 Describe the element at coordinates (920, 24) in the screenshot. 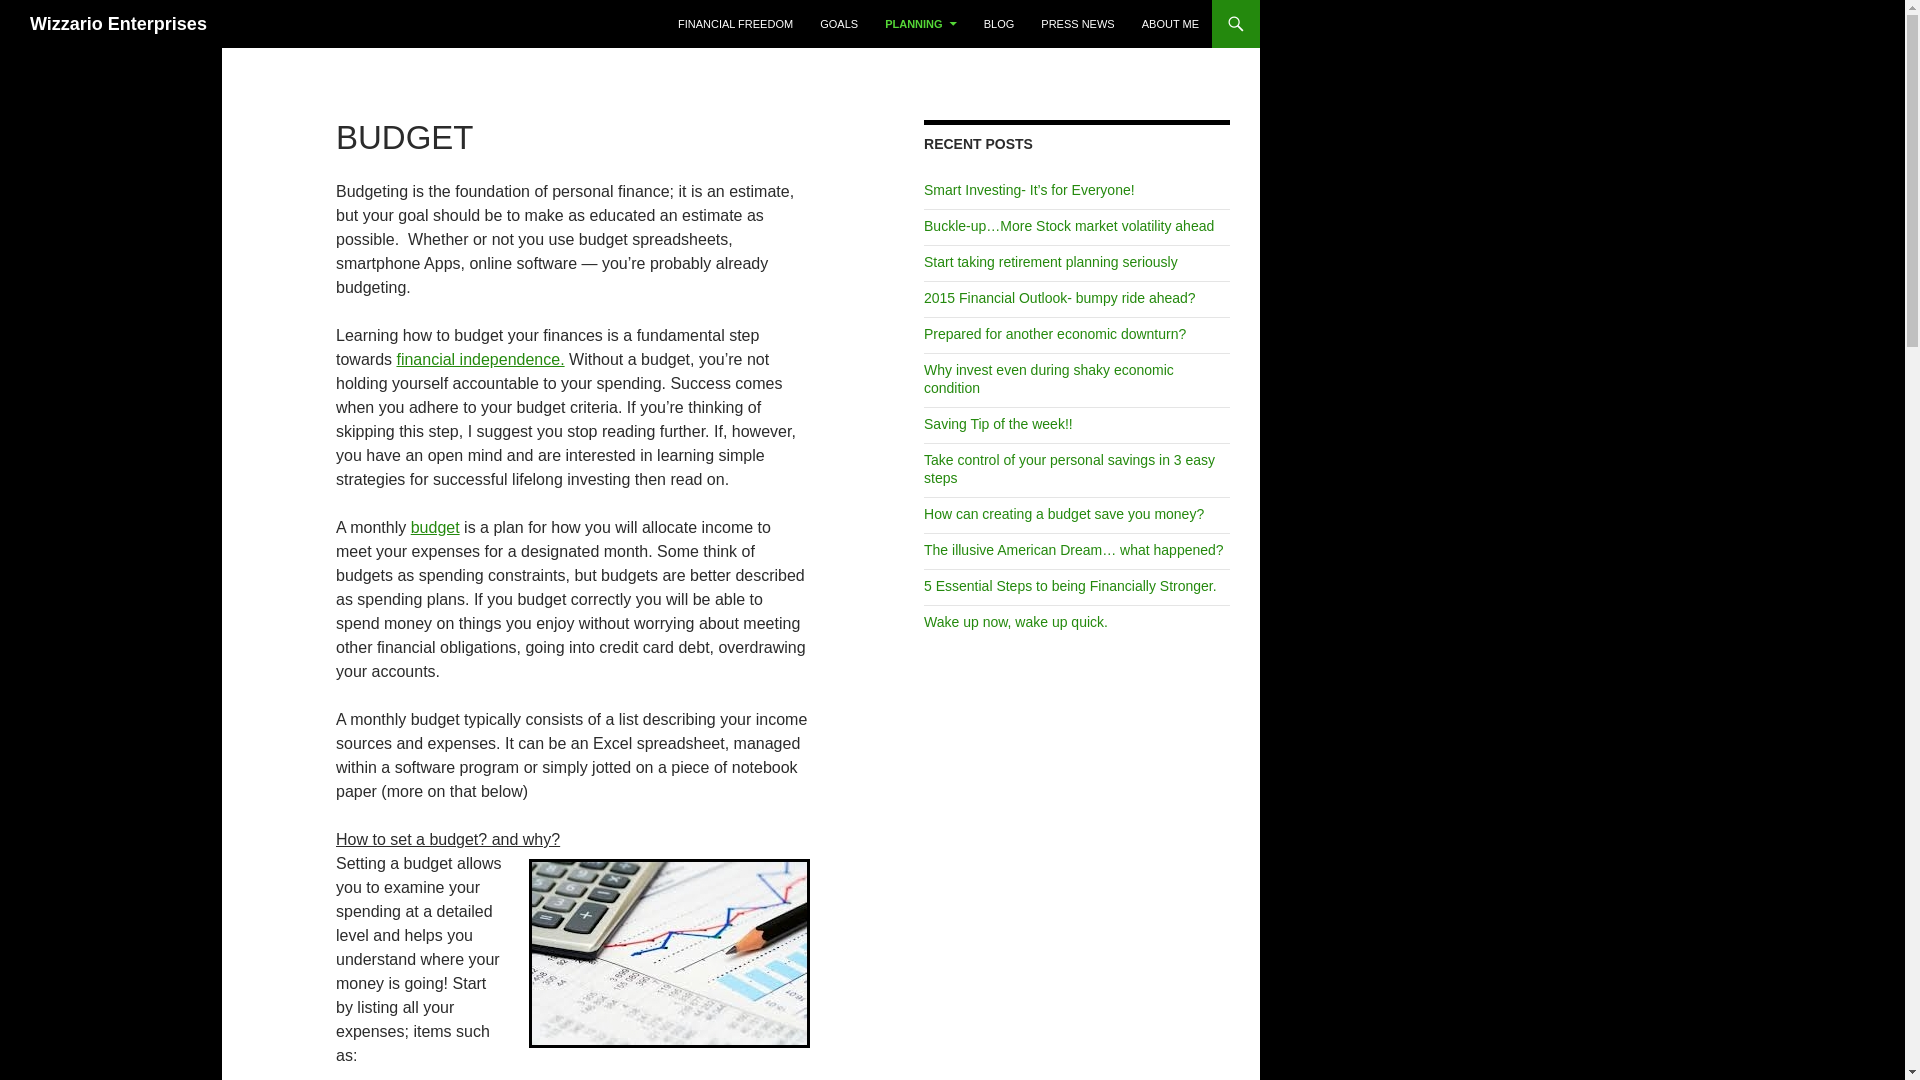

I see `PLANNING` at that location.